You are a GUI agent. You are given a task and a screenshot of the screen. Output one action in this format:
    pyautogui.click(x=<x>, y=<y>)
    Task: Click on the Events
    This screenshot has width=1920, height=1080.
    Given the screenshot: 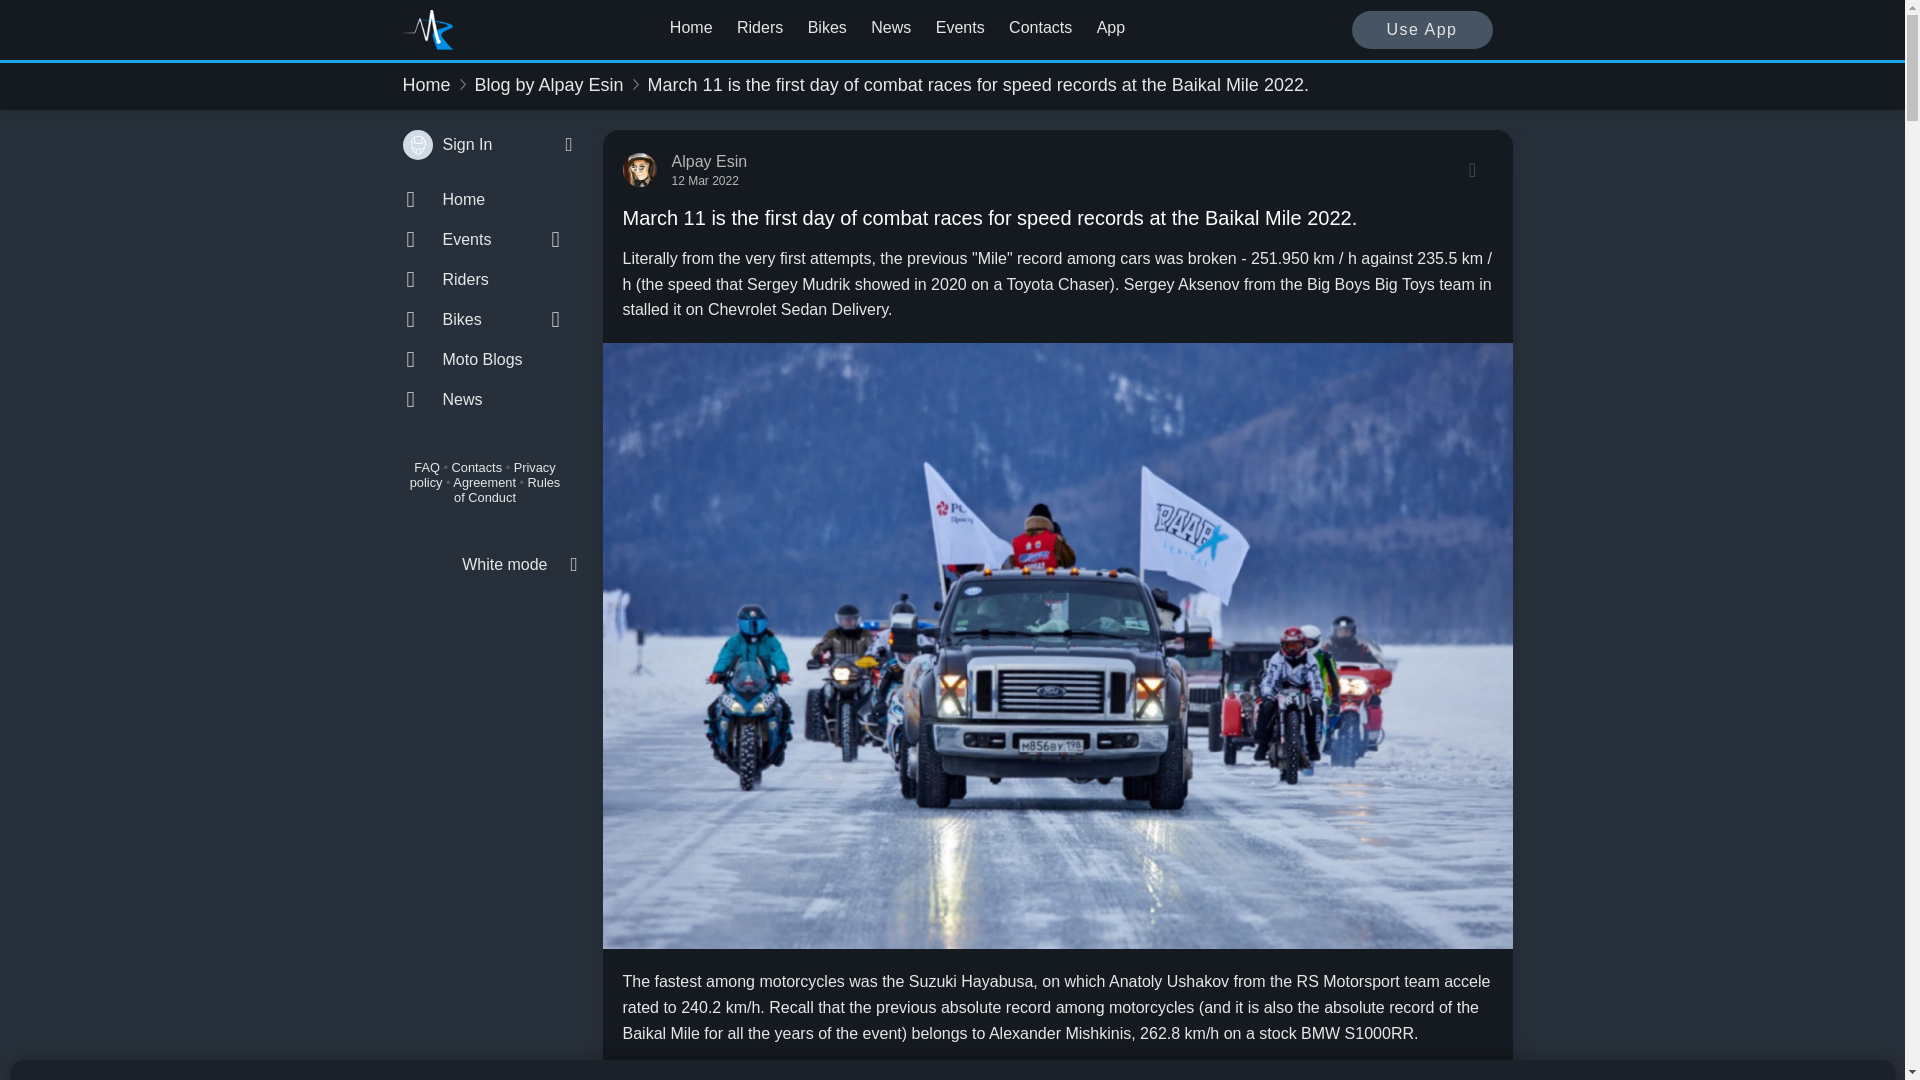 What is the action you would take?
    pyautogui.click(x=960, y=28)
    